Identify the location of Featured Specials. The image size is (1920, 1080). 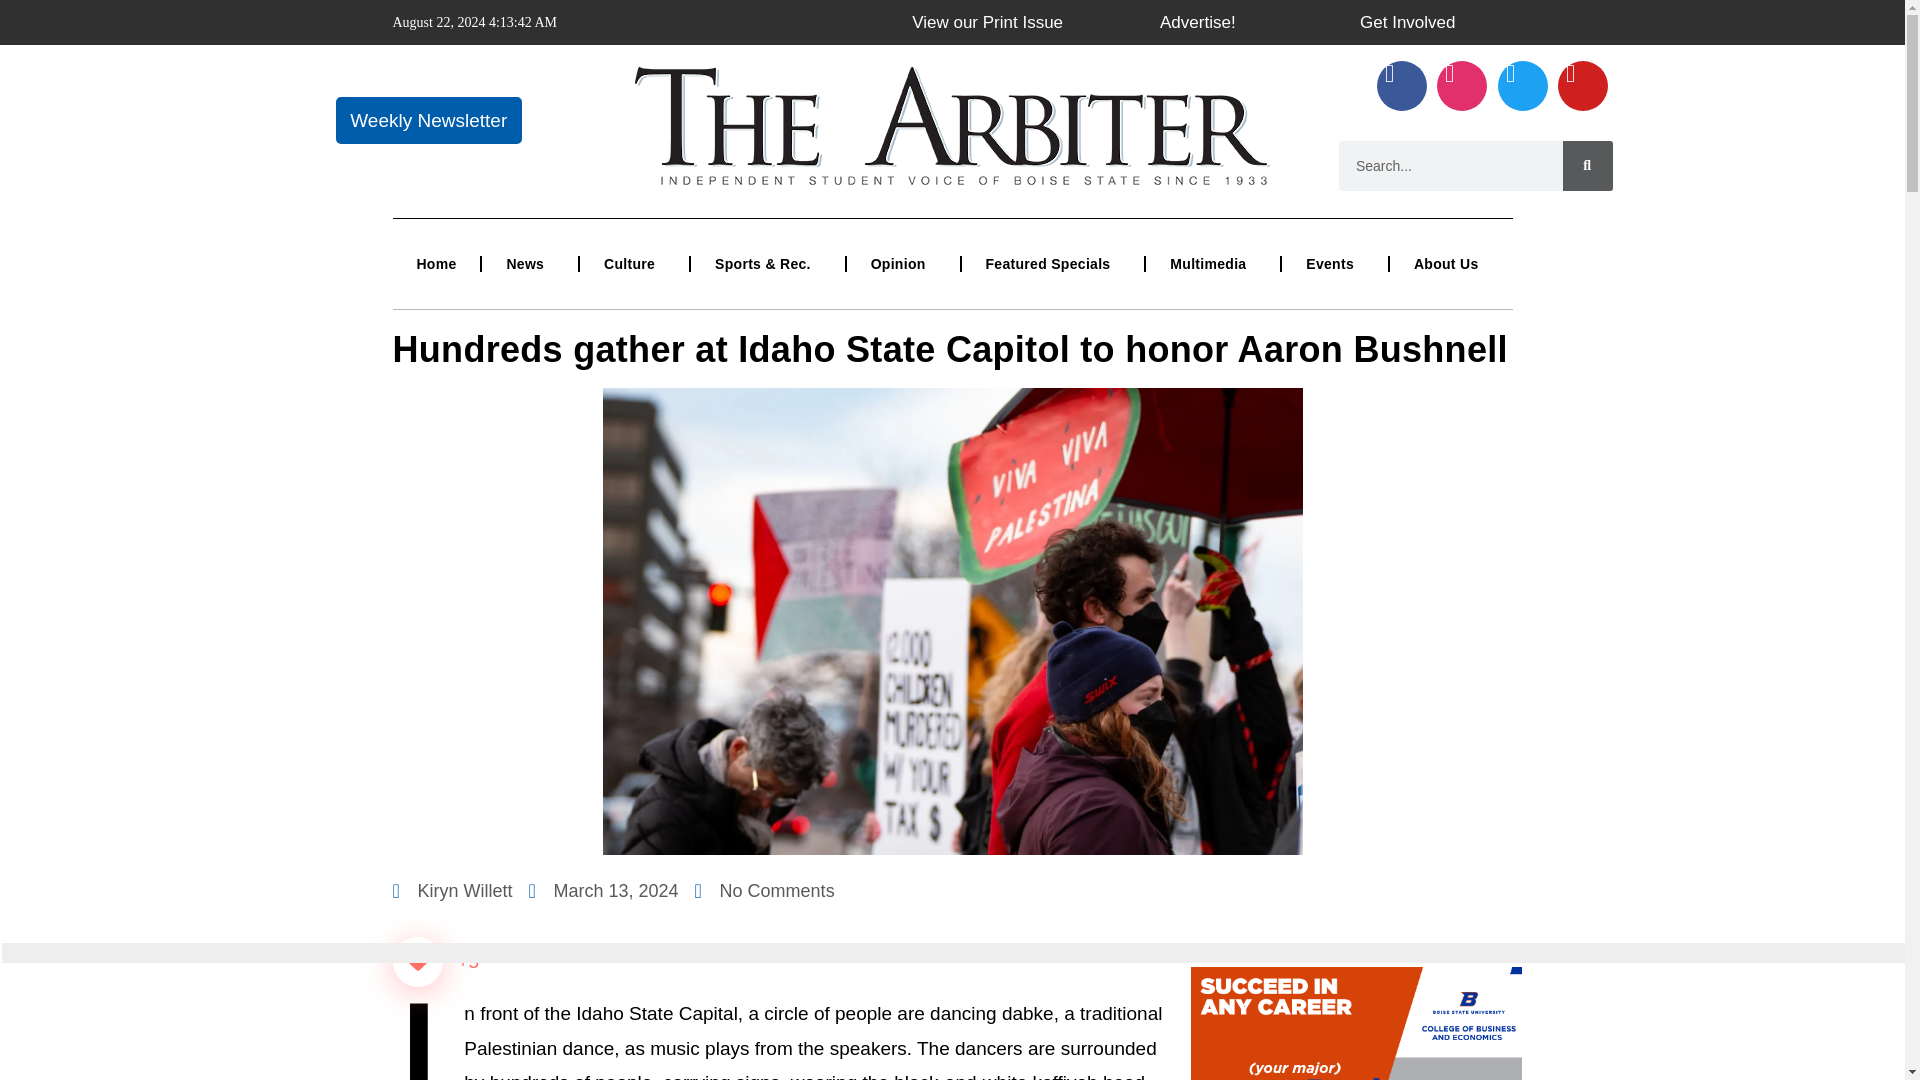
(1052, 264).